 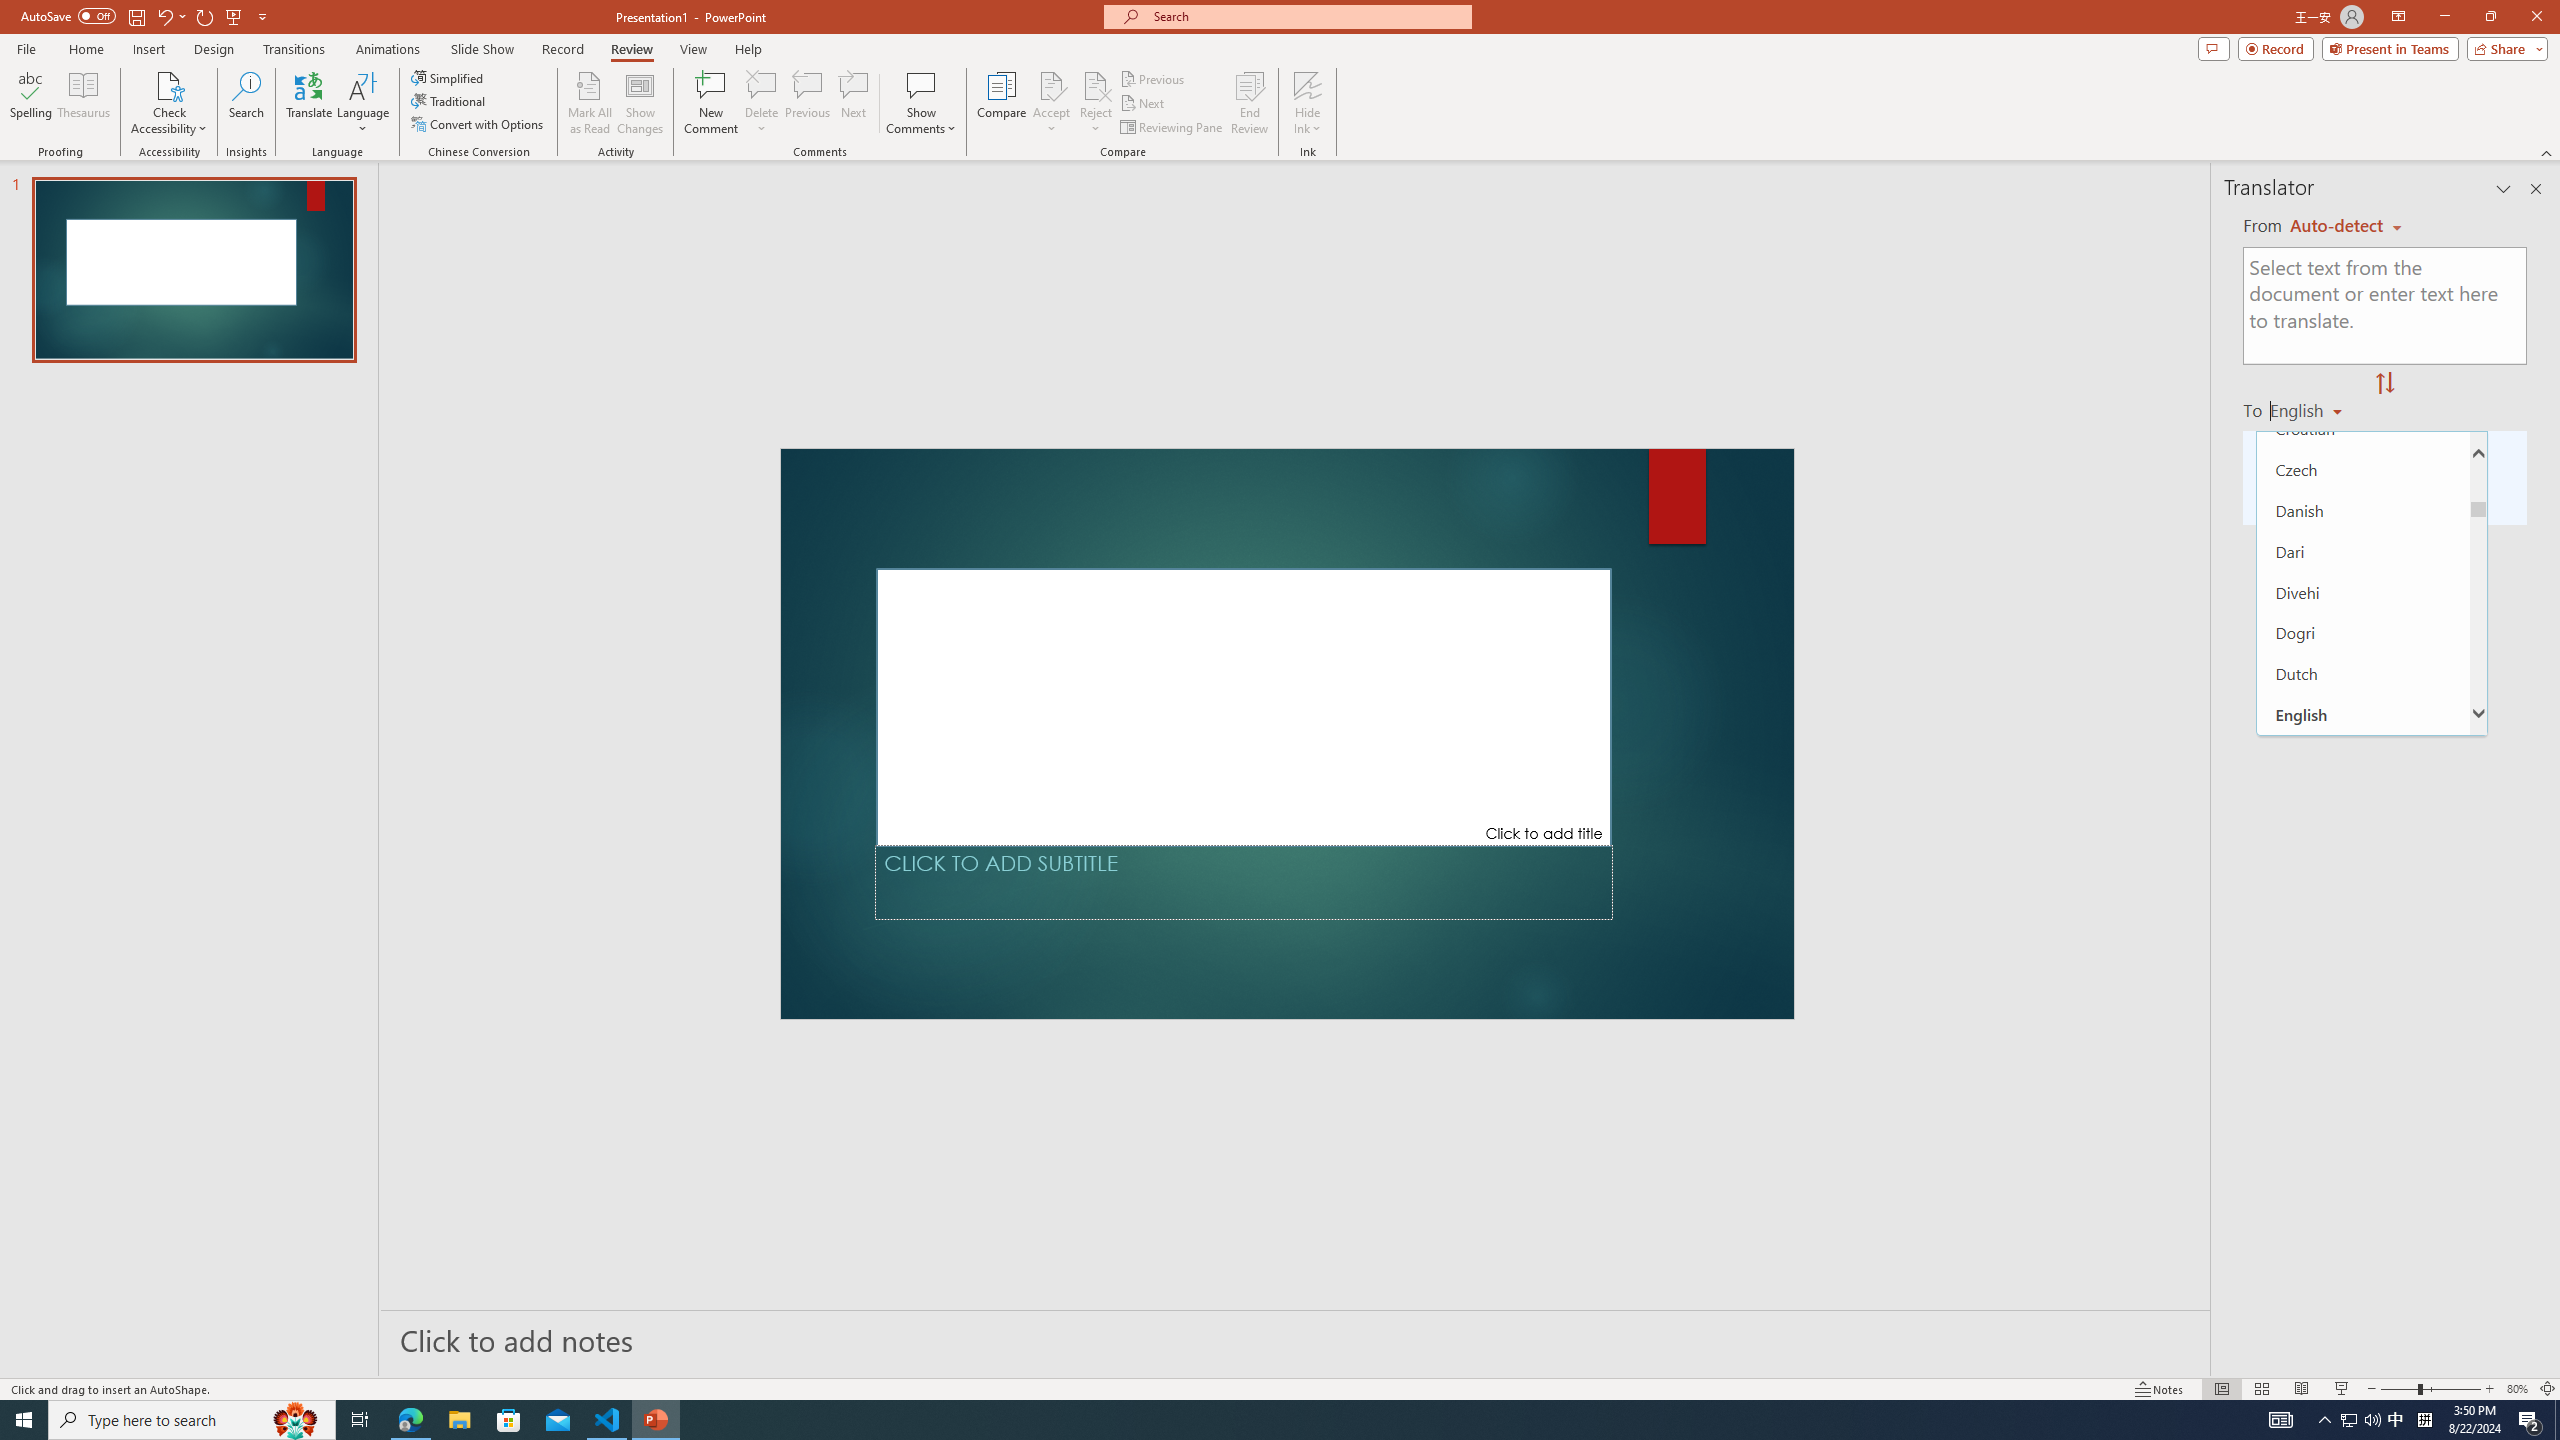 I want to click on Dutch, so click(x=2364, y=673).